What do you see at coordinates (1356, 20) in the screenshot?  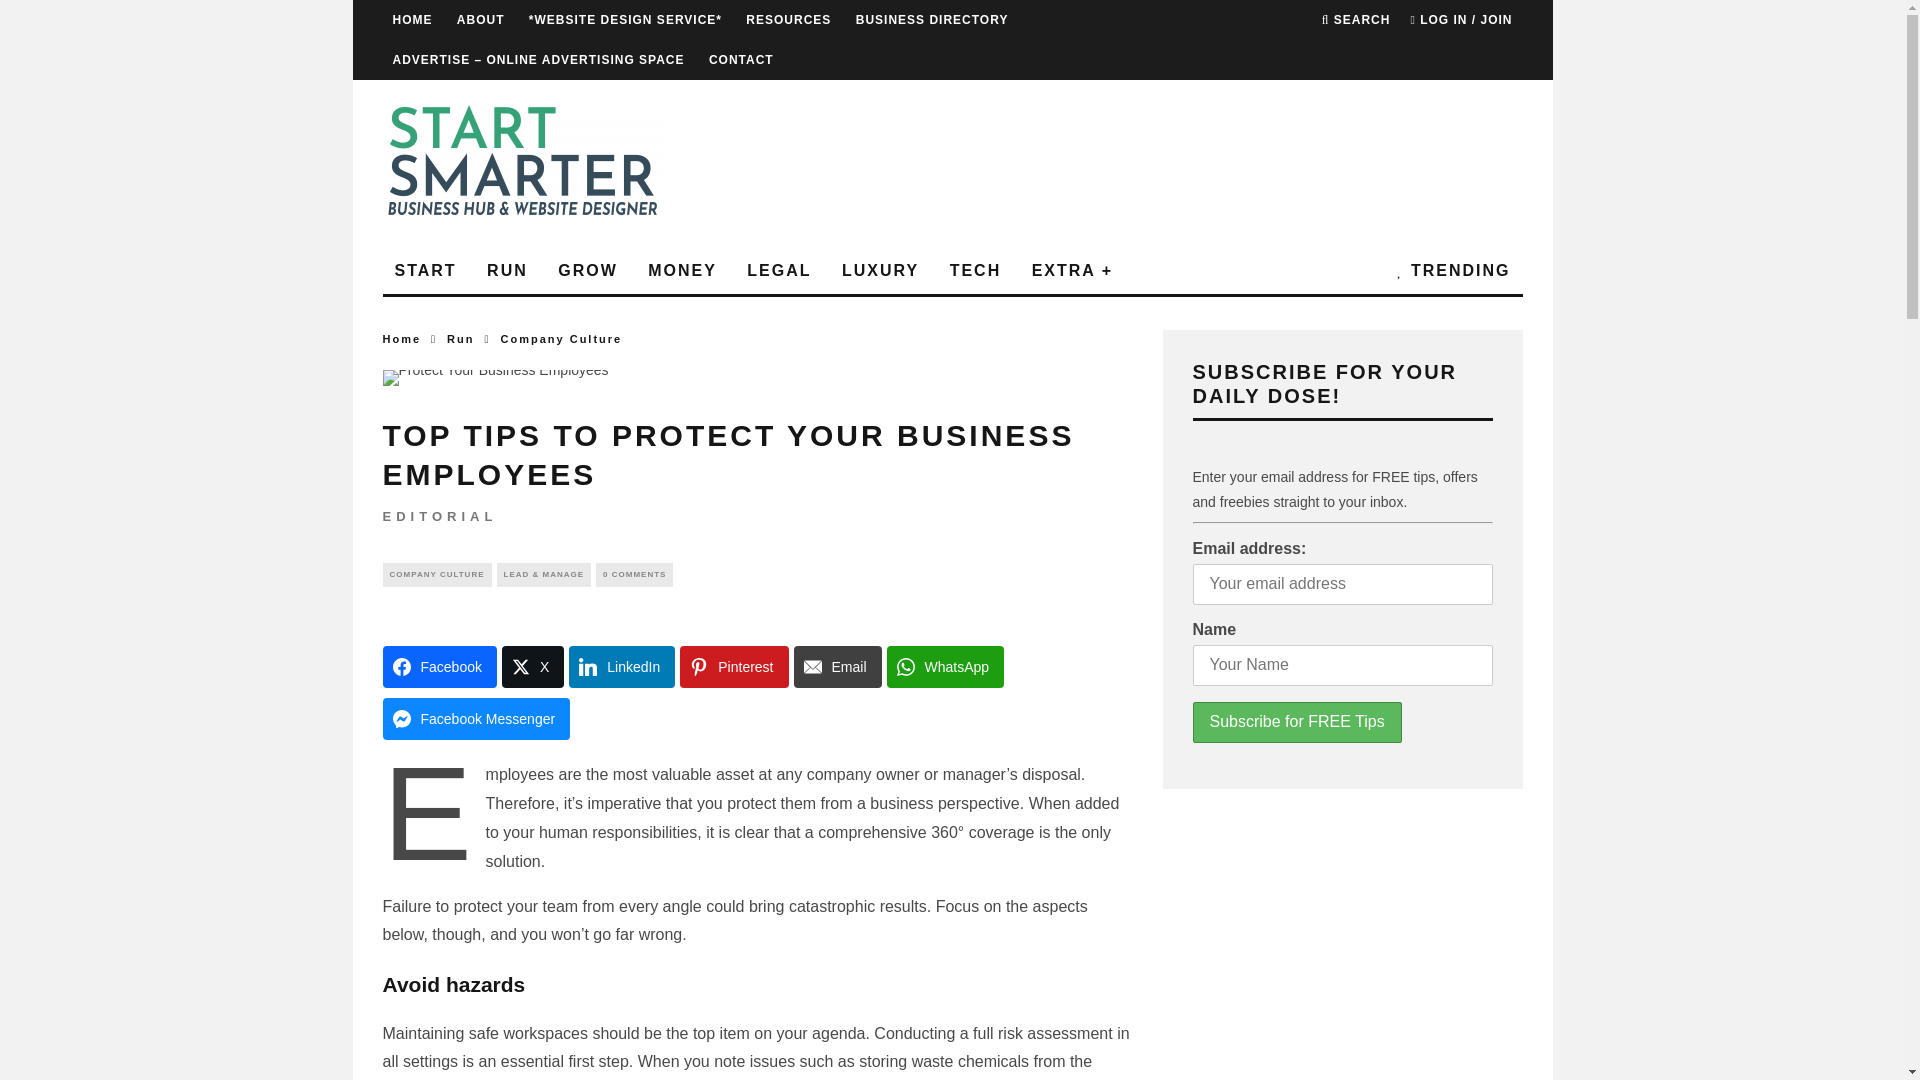 I see `SEARCH` at bounding box center [1356, 20].